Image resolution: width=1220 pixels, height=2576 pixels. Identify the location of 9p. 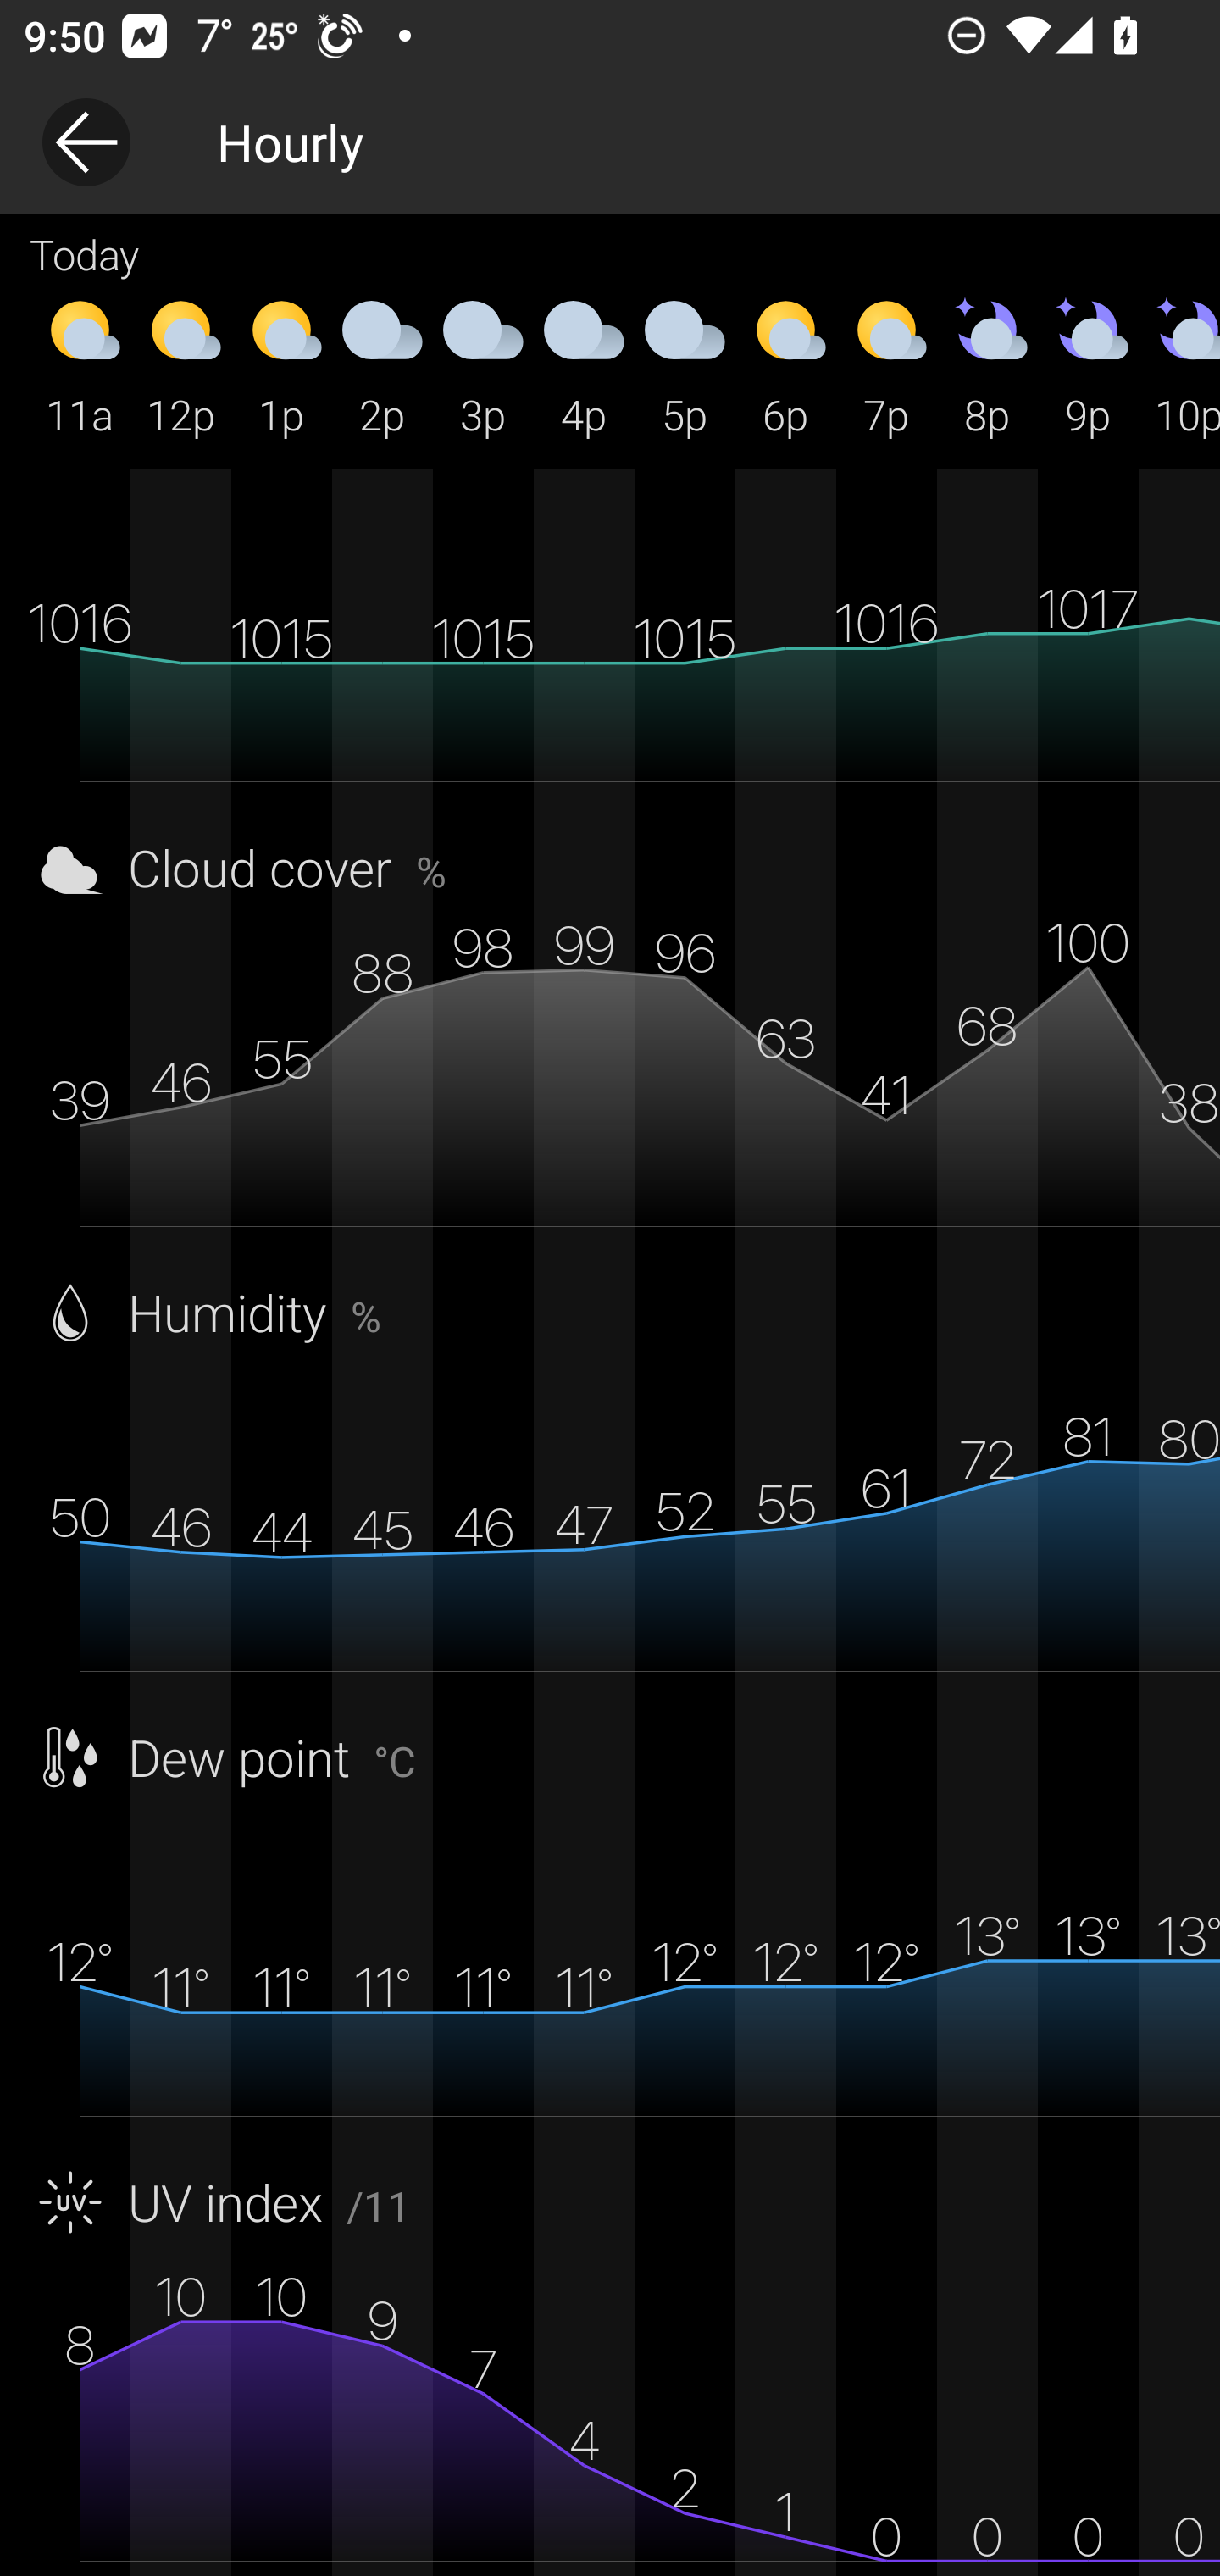
(1088, 365).